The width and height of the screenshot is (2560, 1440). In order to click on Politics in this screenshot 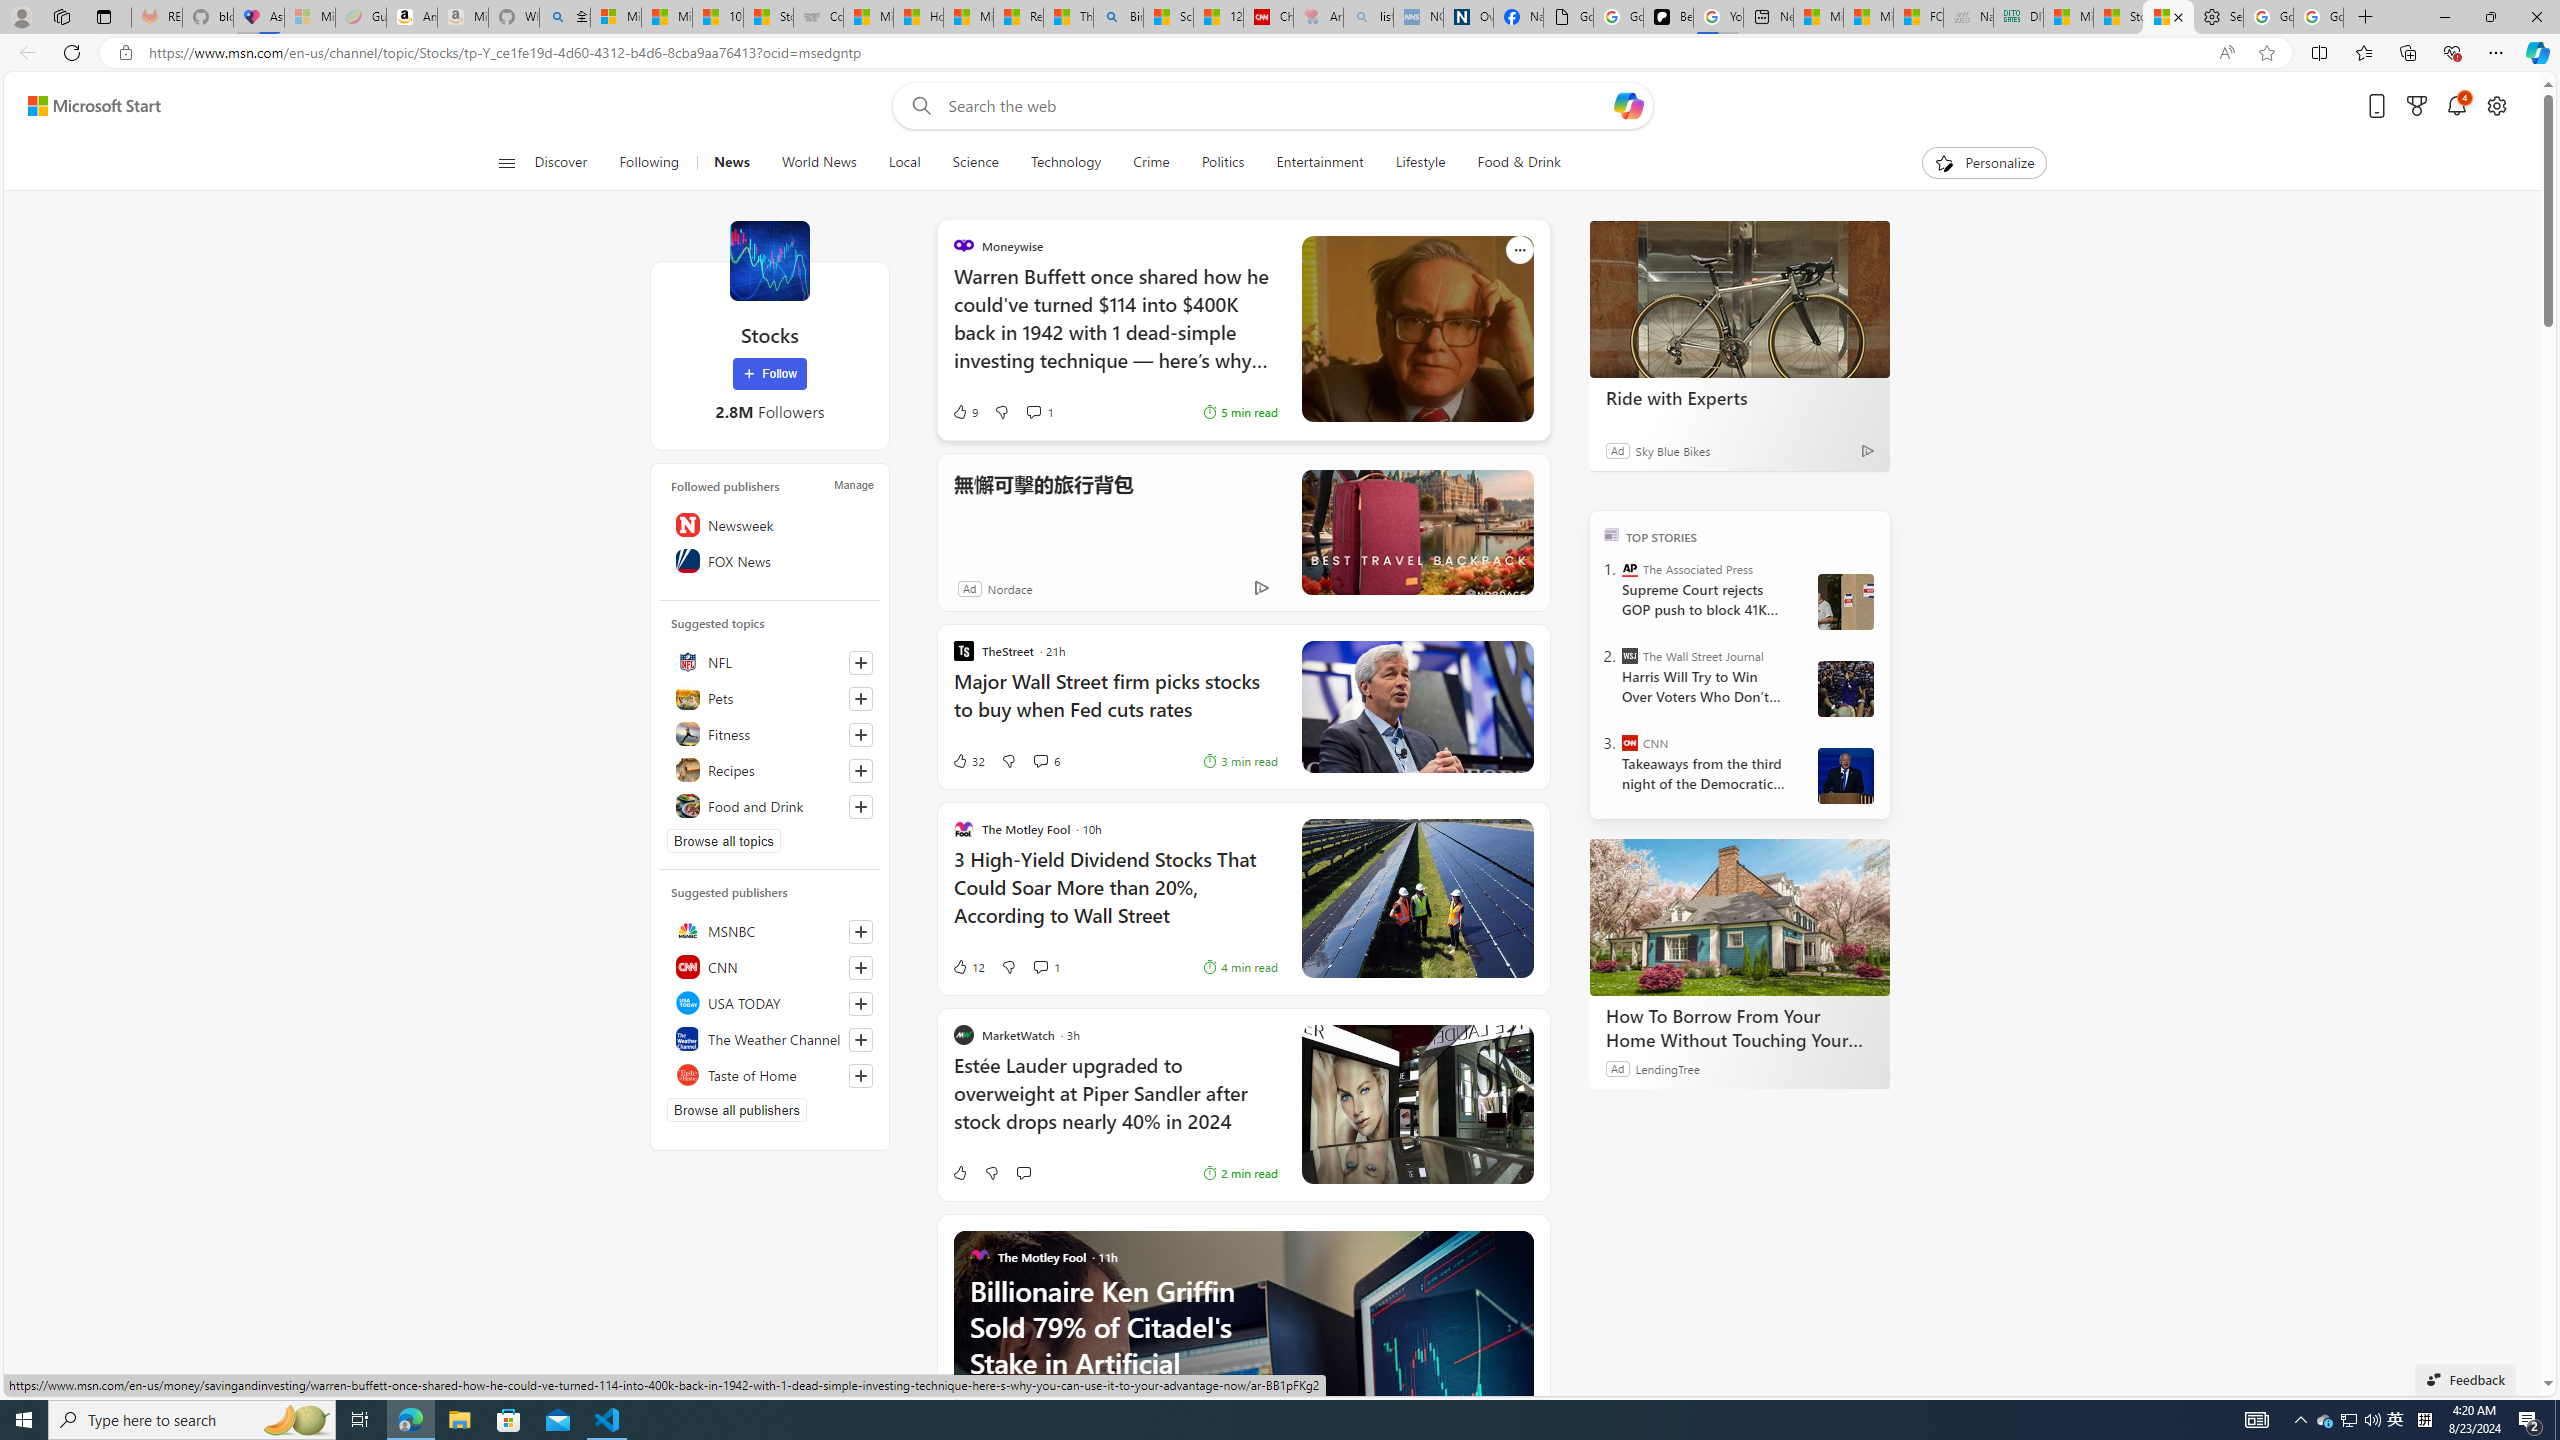, I will do `click(1222, 163)`.